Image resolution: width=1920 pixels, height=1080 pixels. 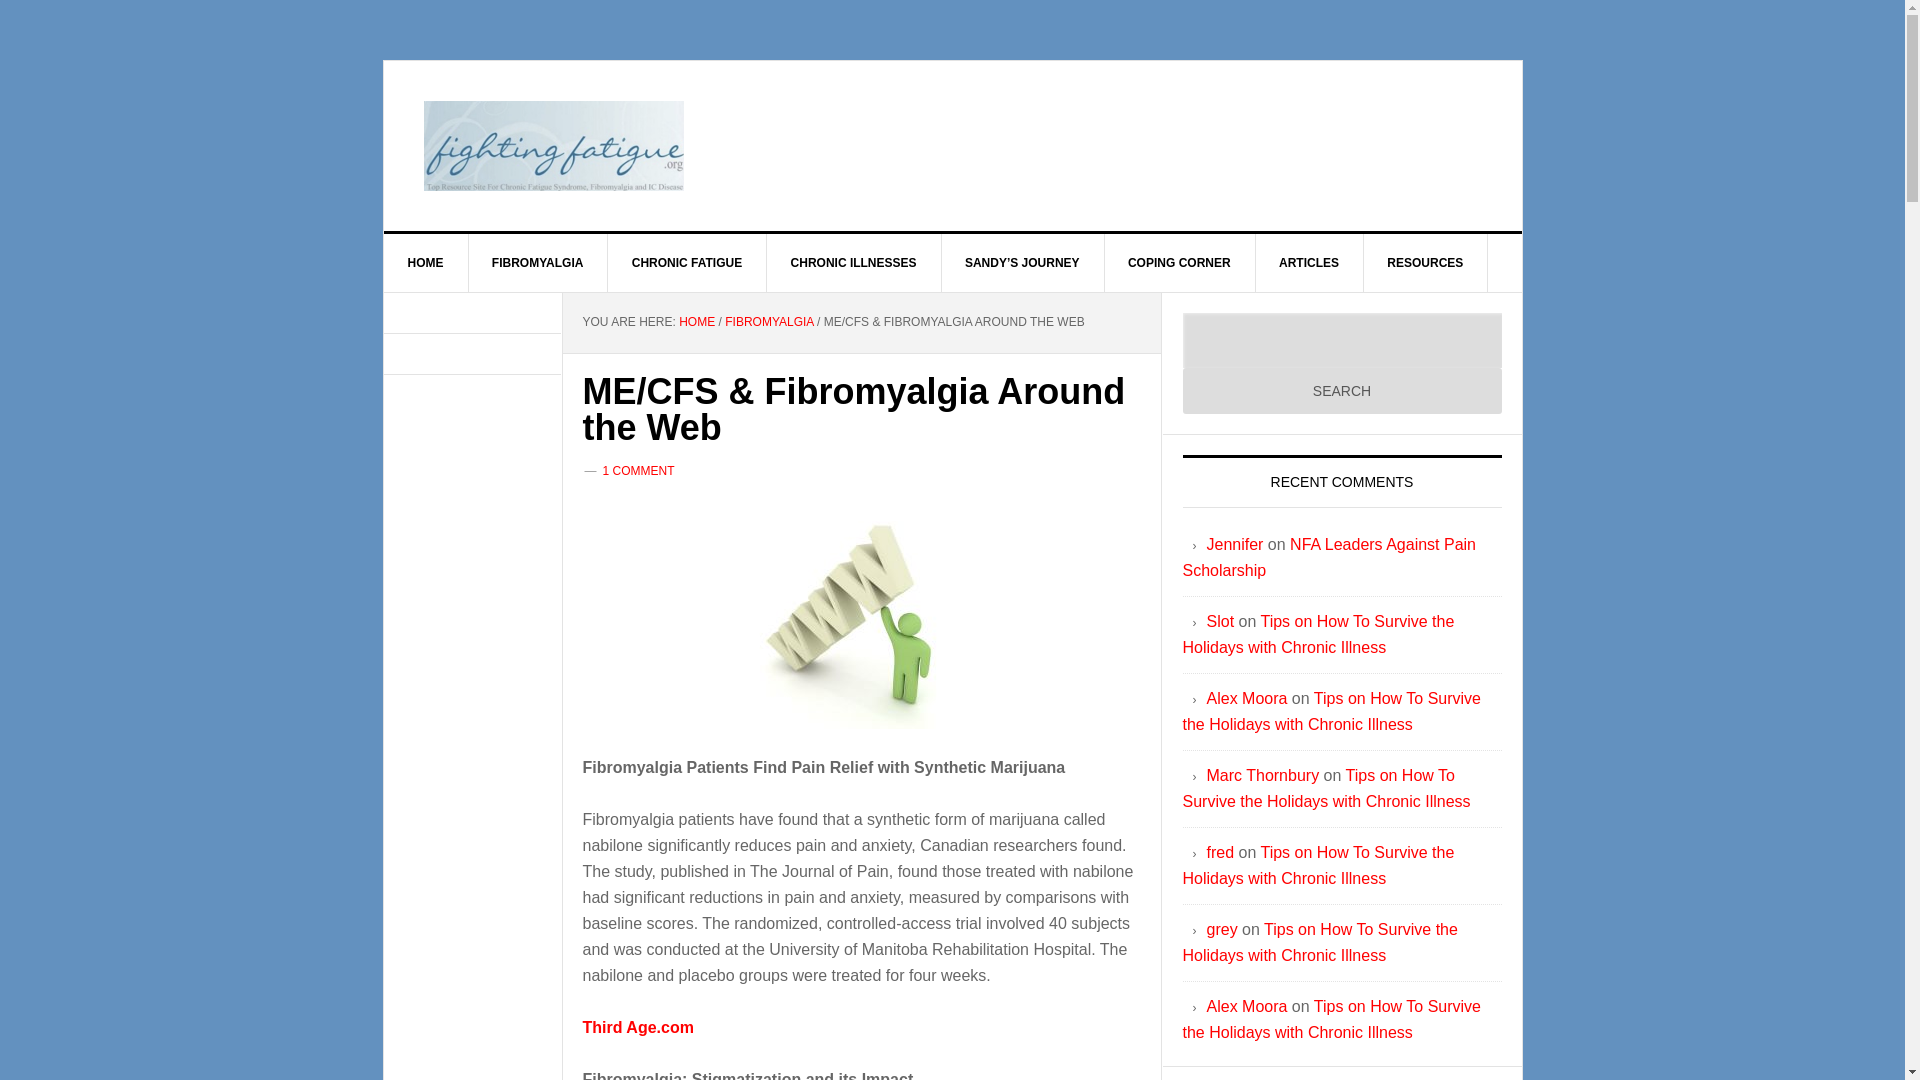 What do you see at coordinates (538, 262) in the screenshot?
I see `FIBROMYALGIA` at bounding box center [538, 262].